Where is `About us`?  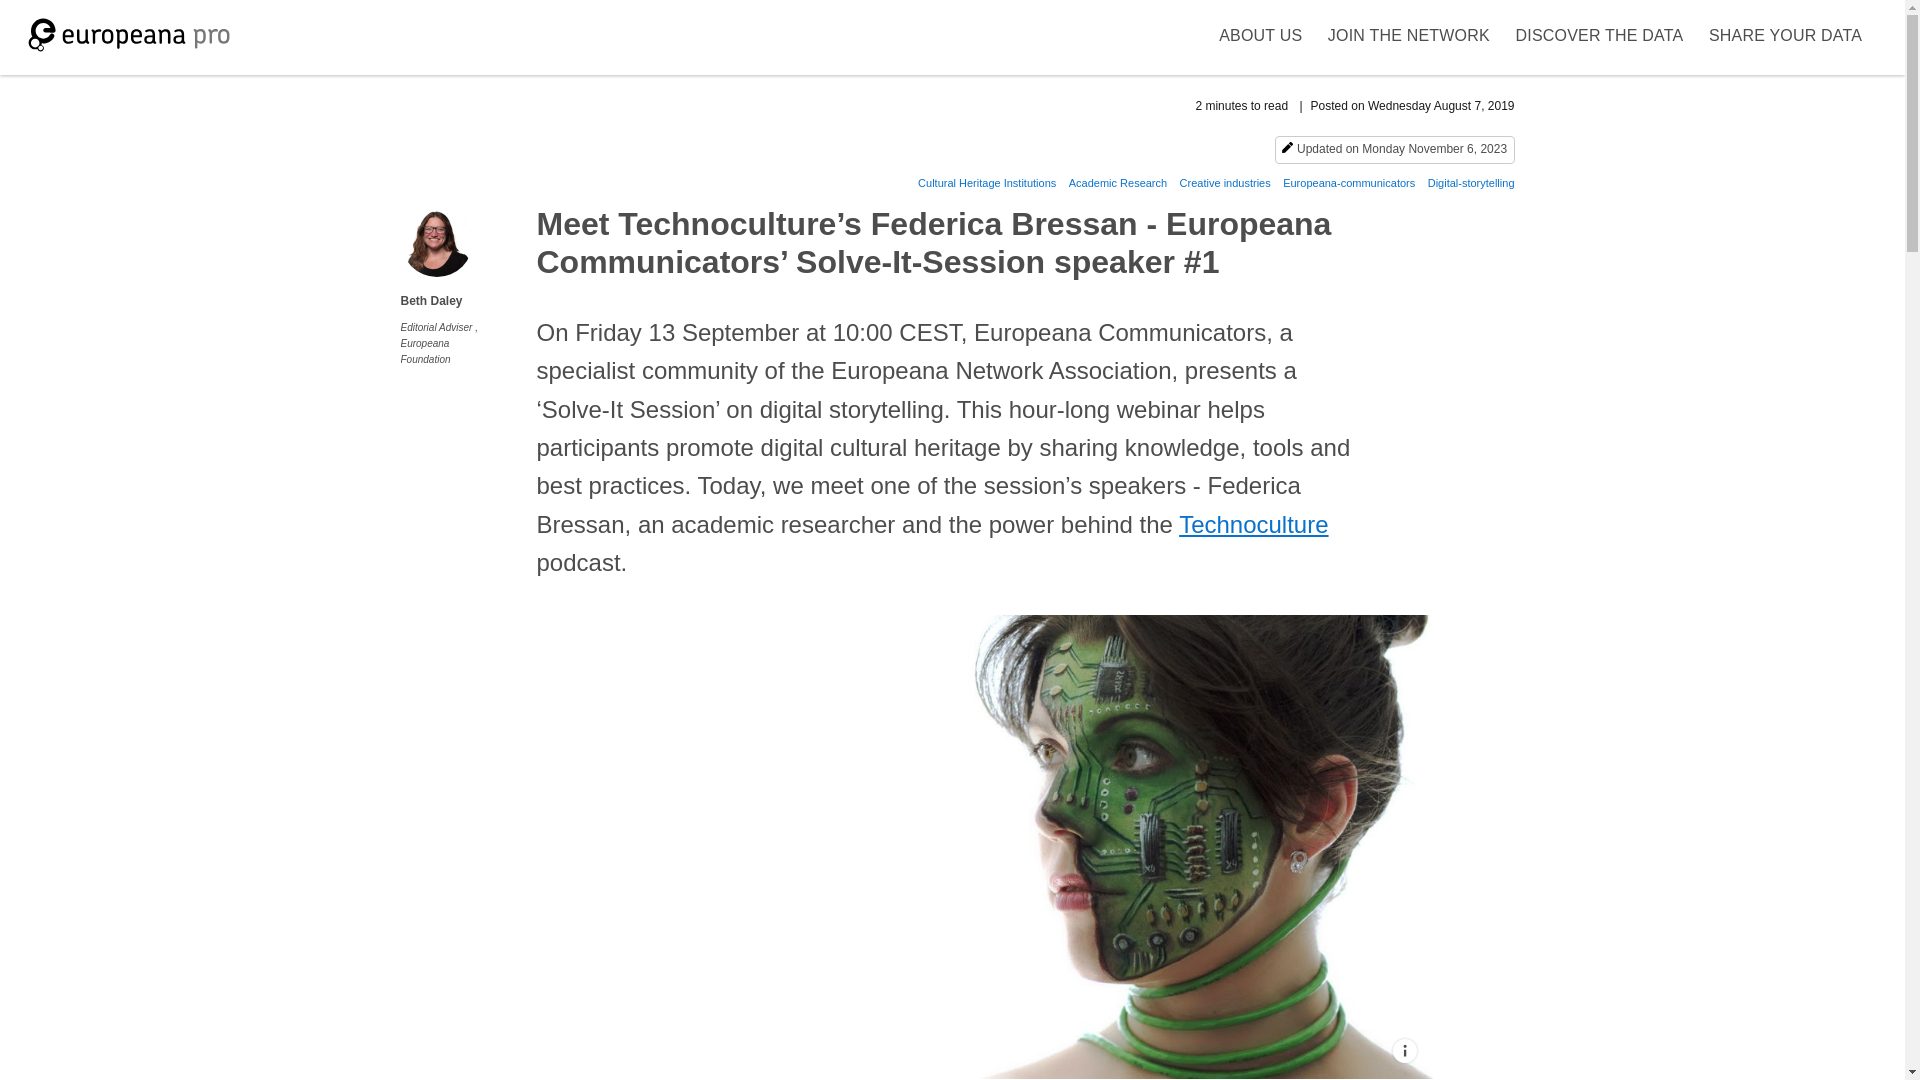 About us is located at coordinates (1260, 37).